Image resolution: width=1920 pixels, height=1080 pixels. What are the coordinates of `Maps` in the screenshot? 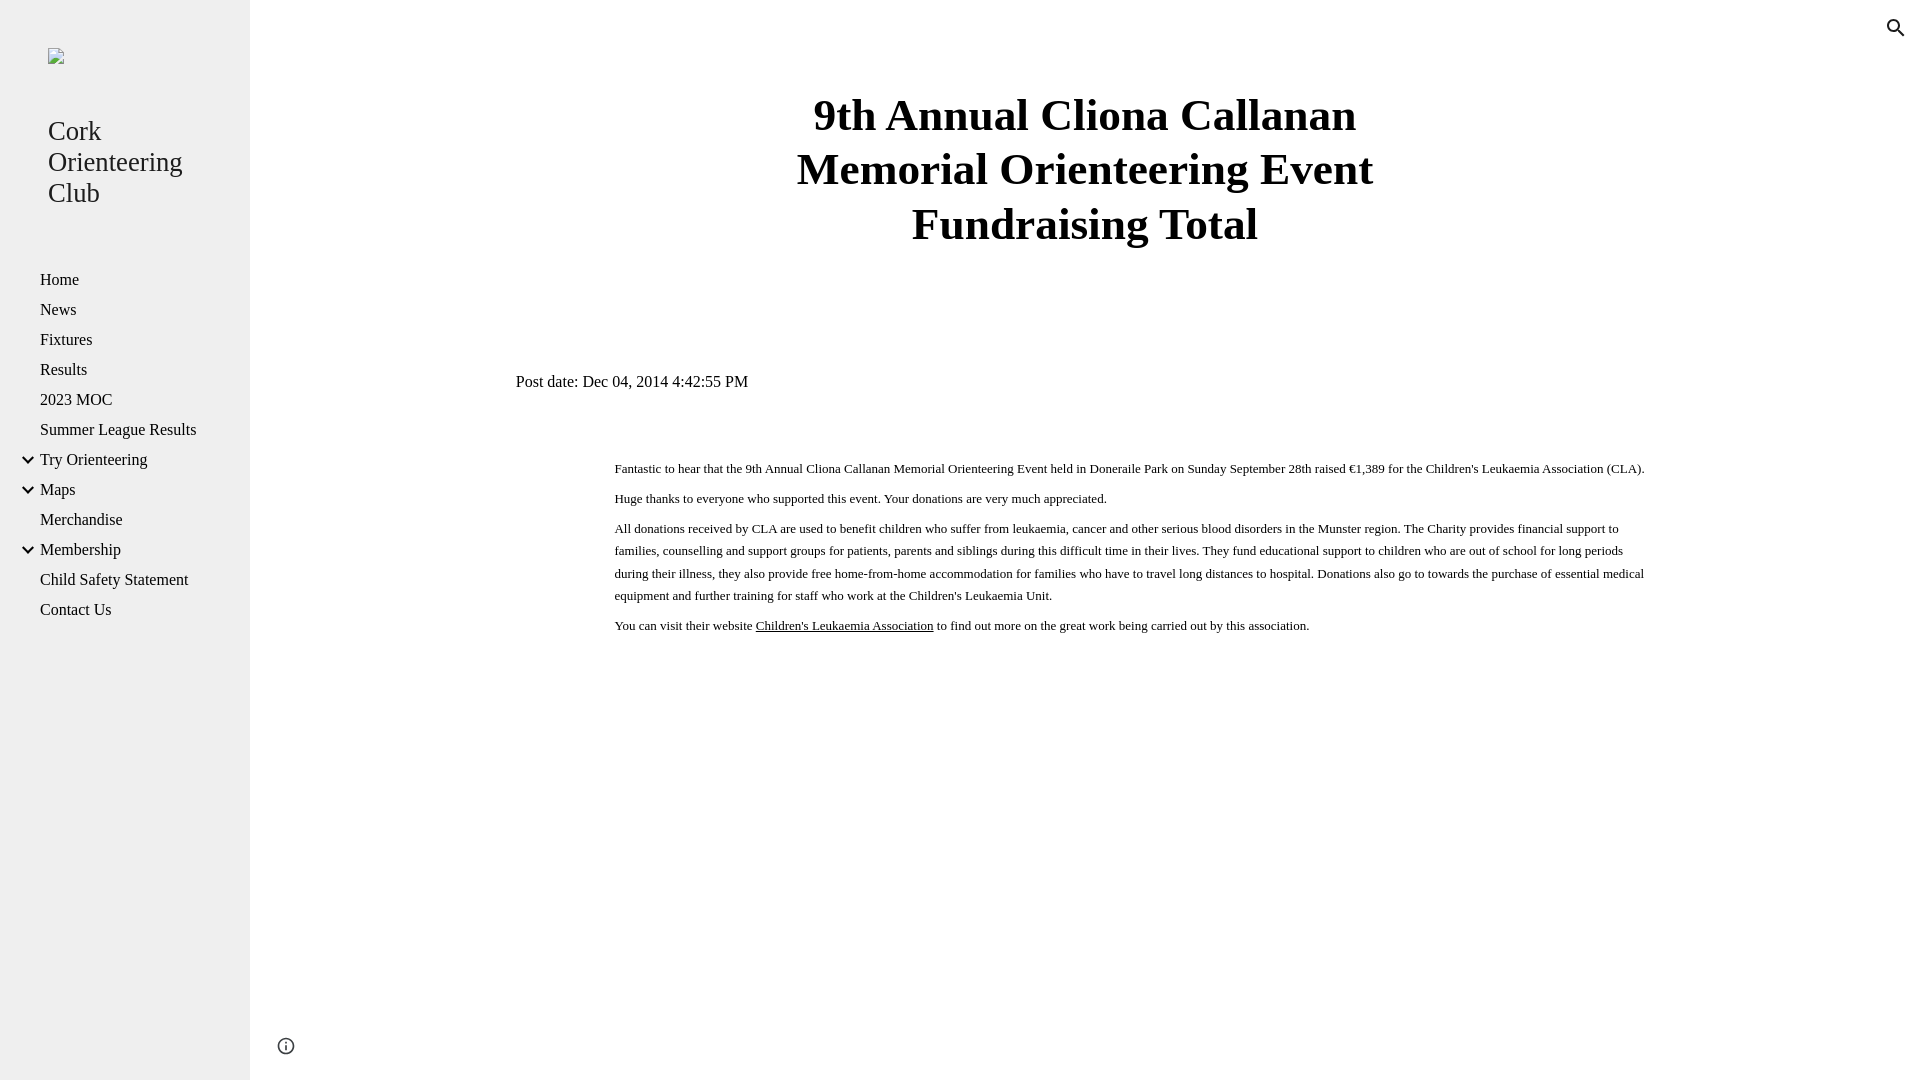 It's located at (137, 489).